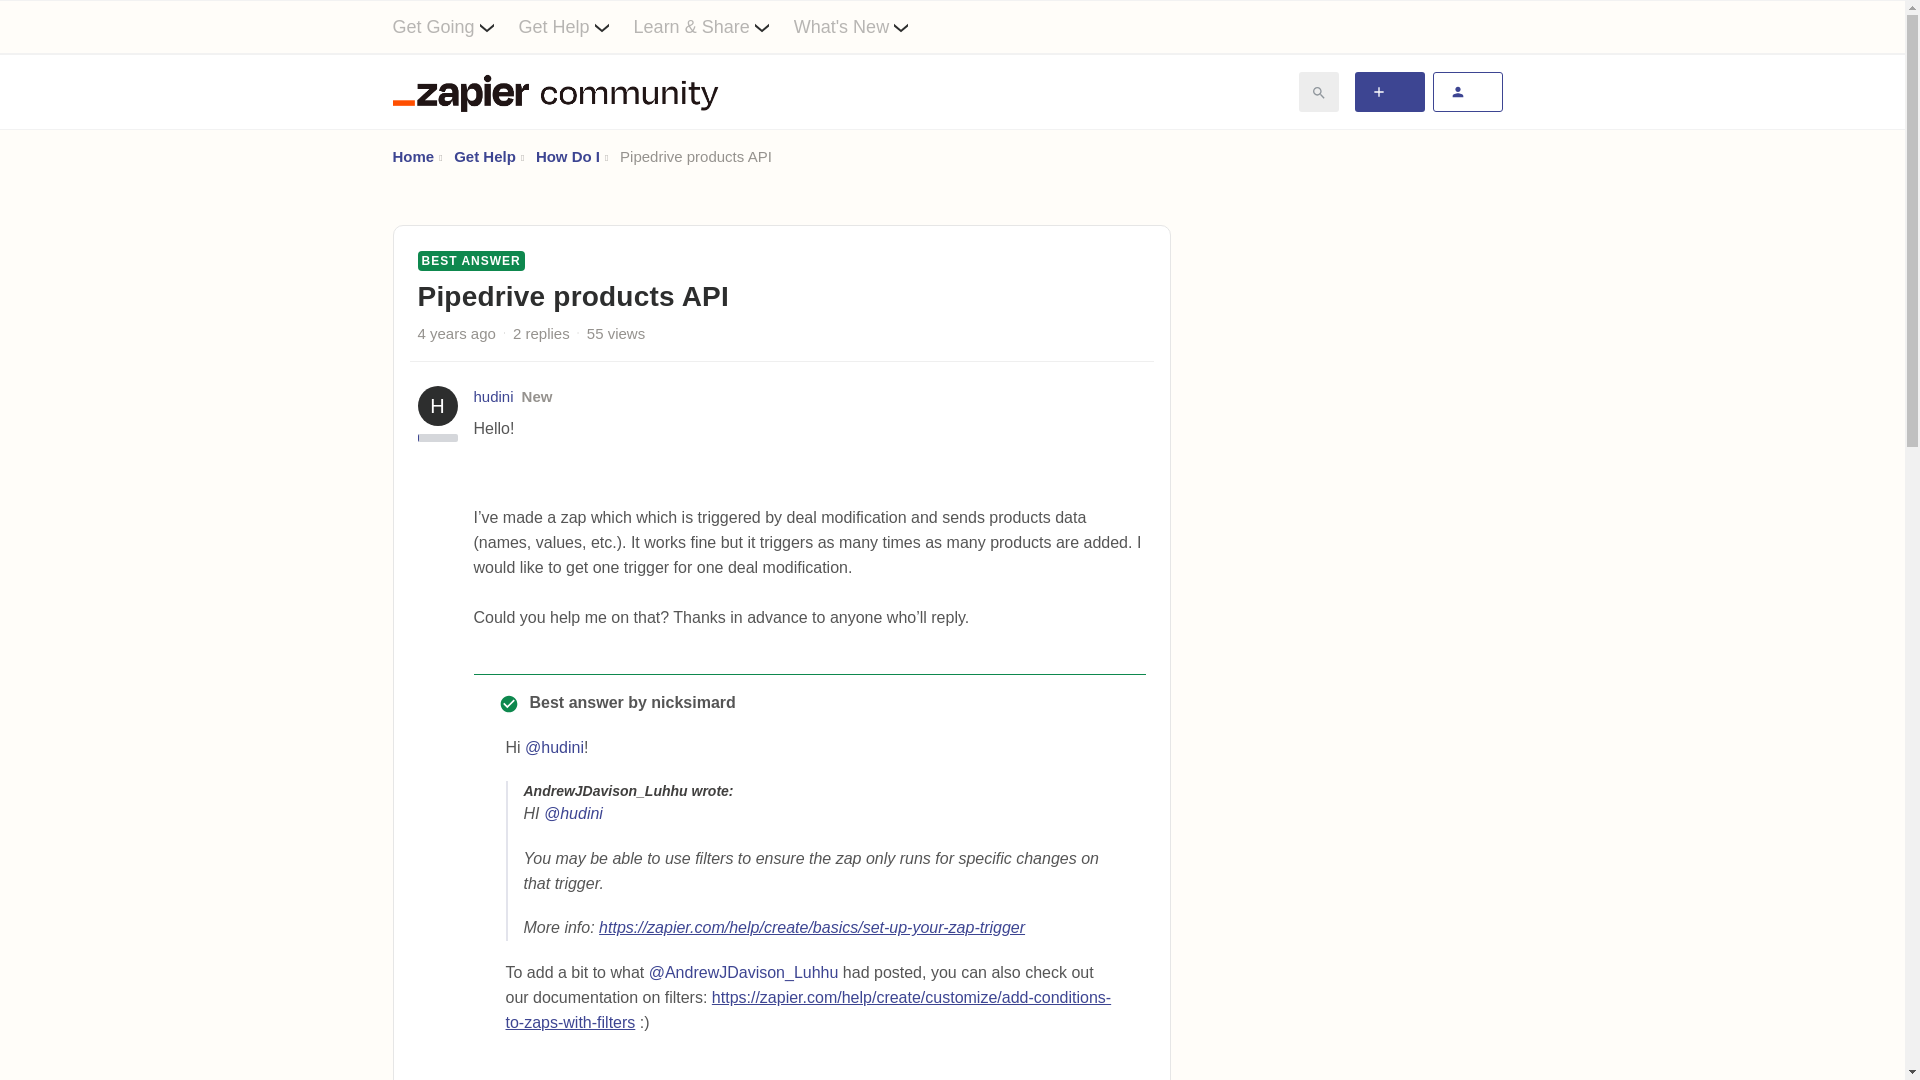  Describe the element at coordinates (576, 26) in the screenshot. I see `Get Help` at that location.